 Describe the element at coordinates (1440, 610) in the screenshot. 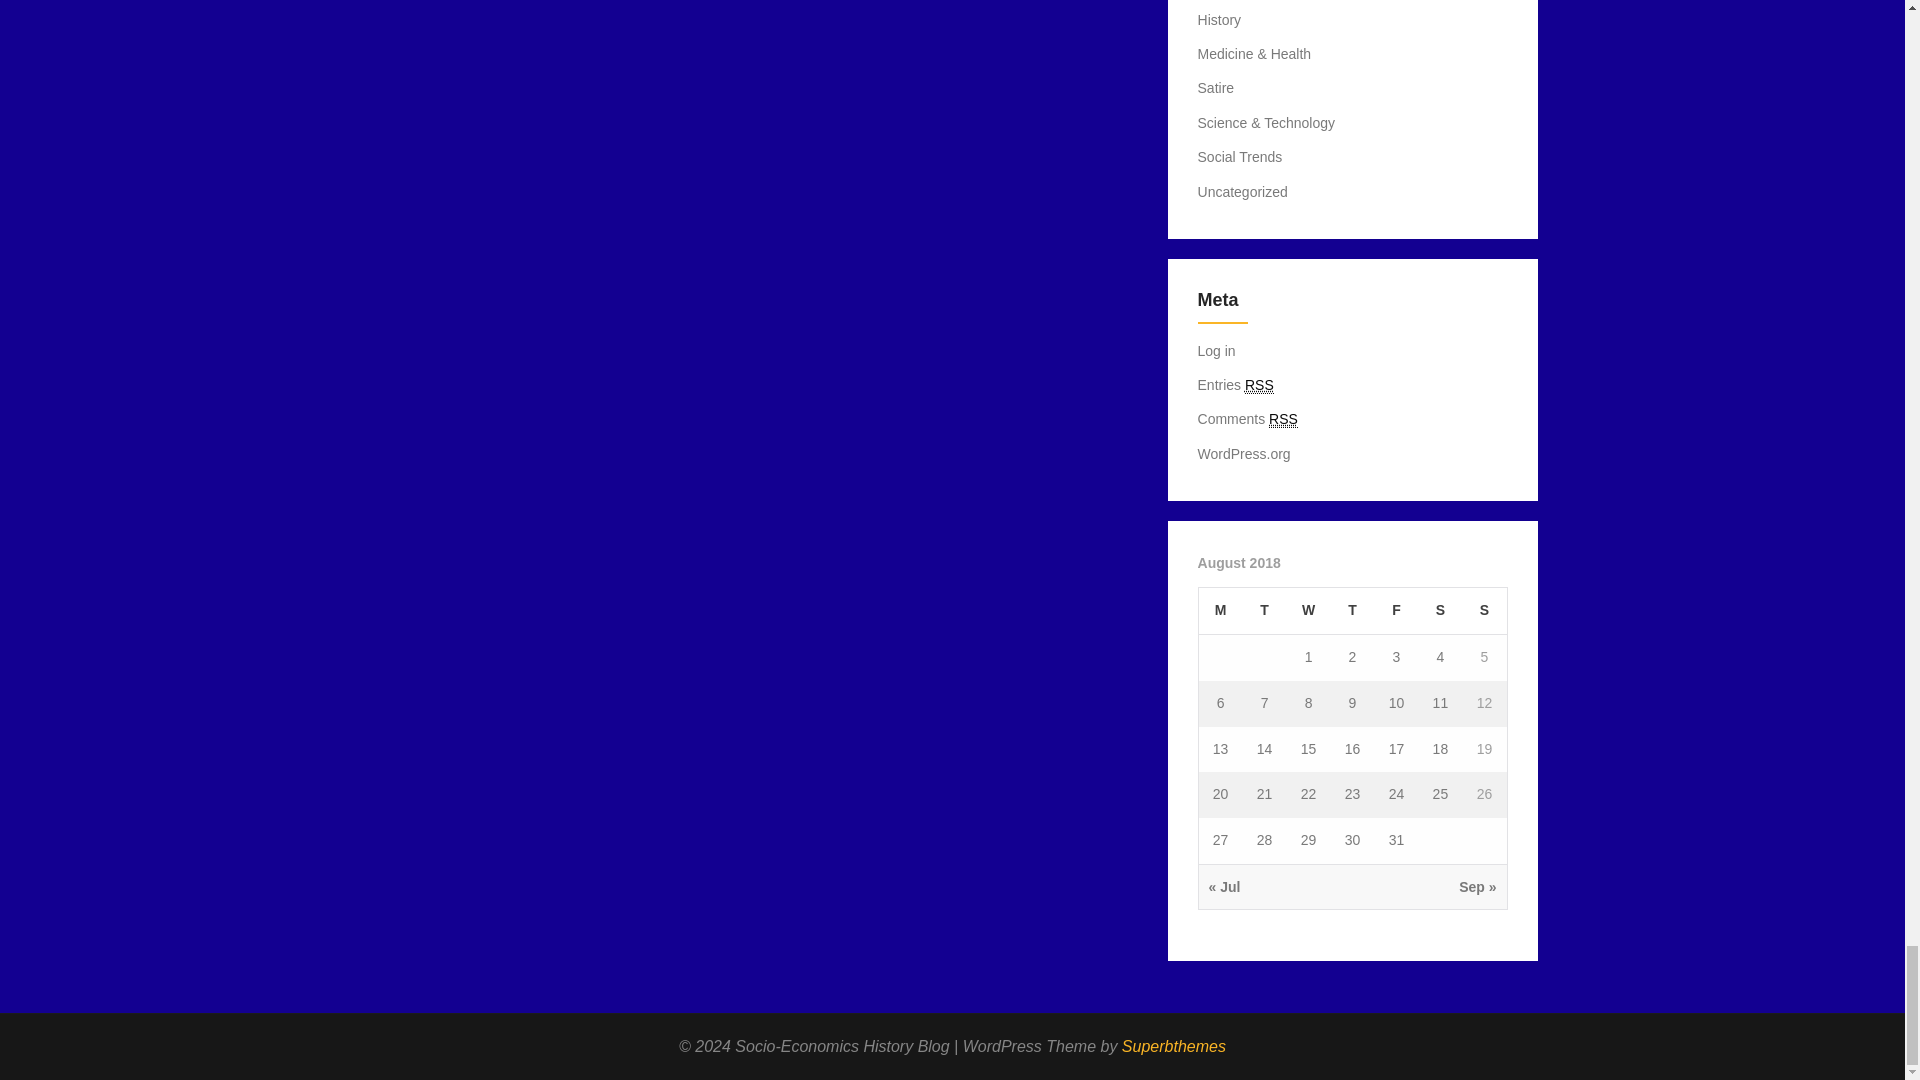

I see `Saturday` at that location.